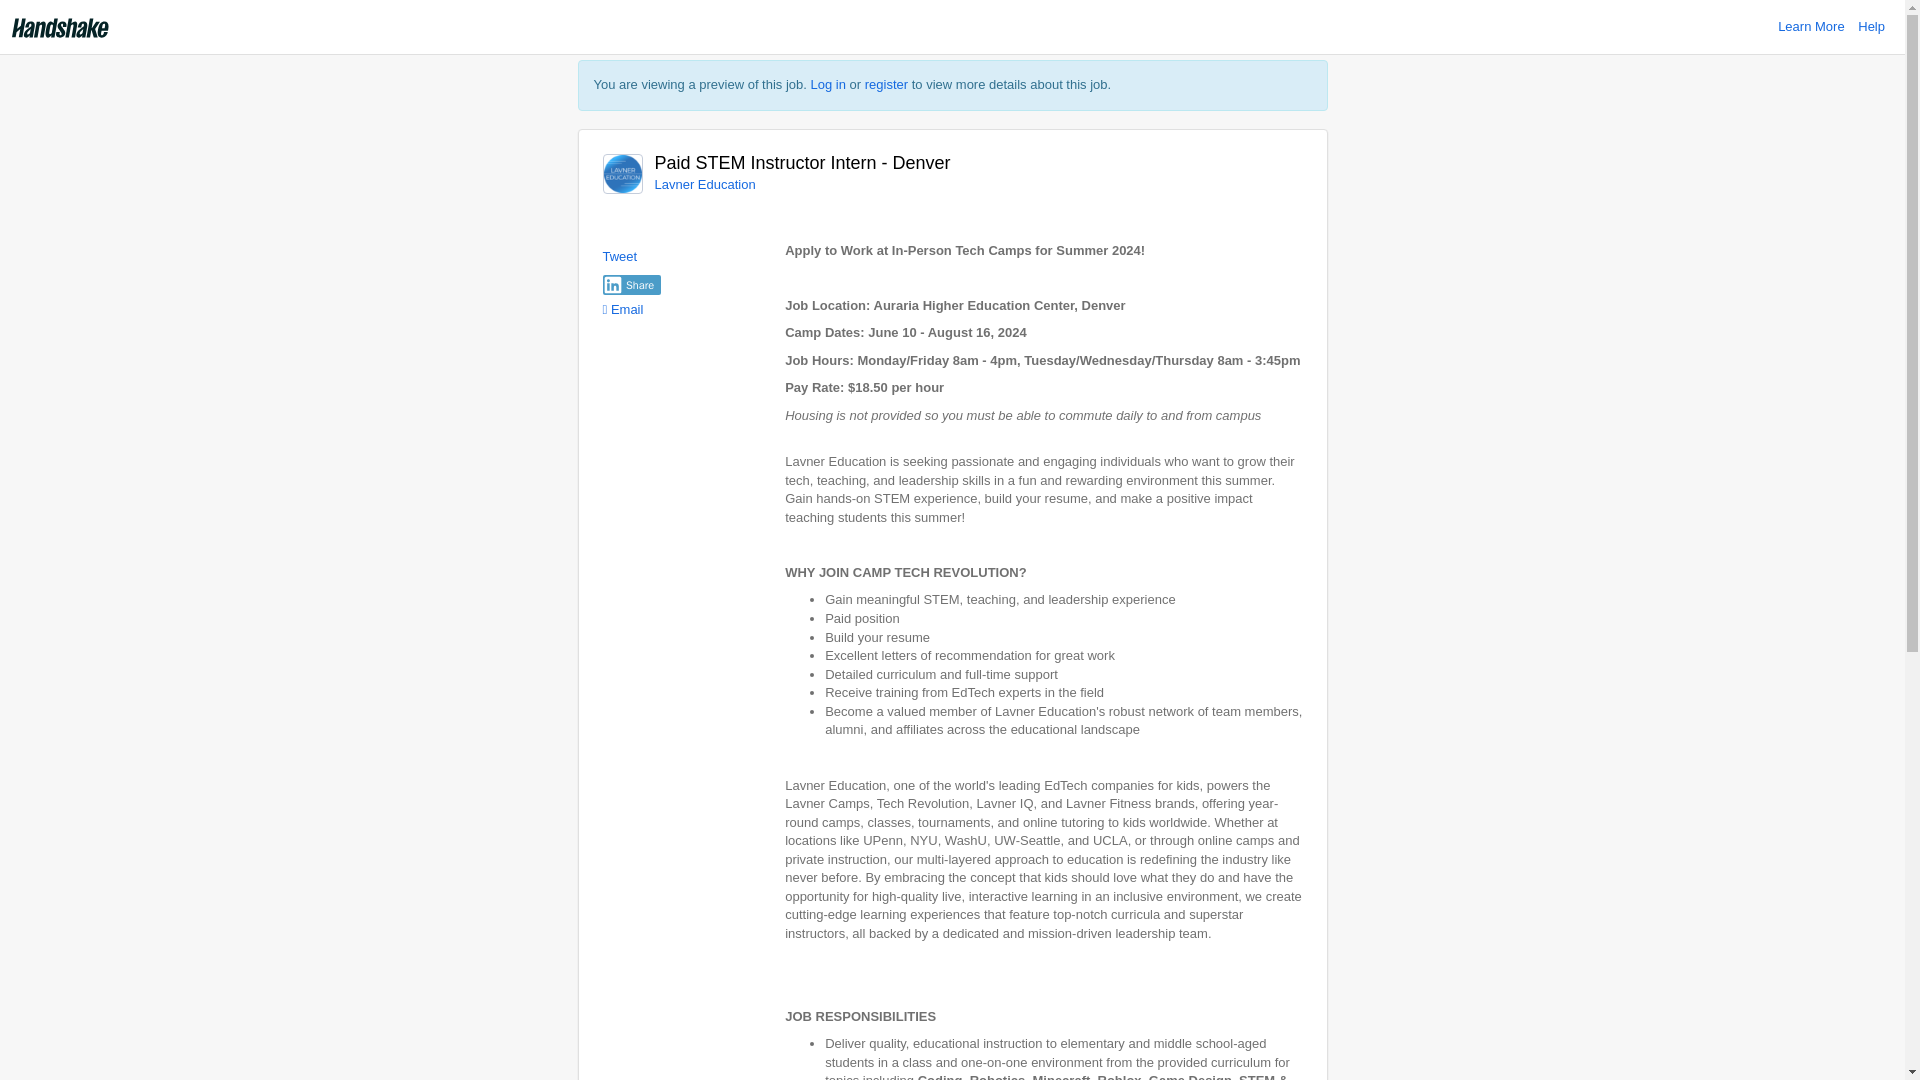 This screenshot has height=1080, width=1920. I want to click on Share, so click(631, 284).